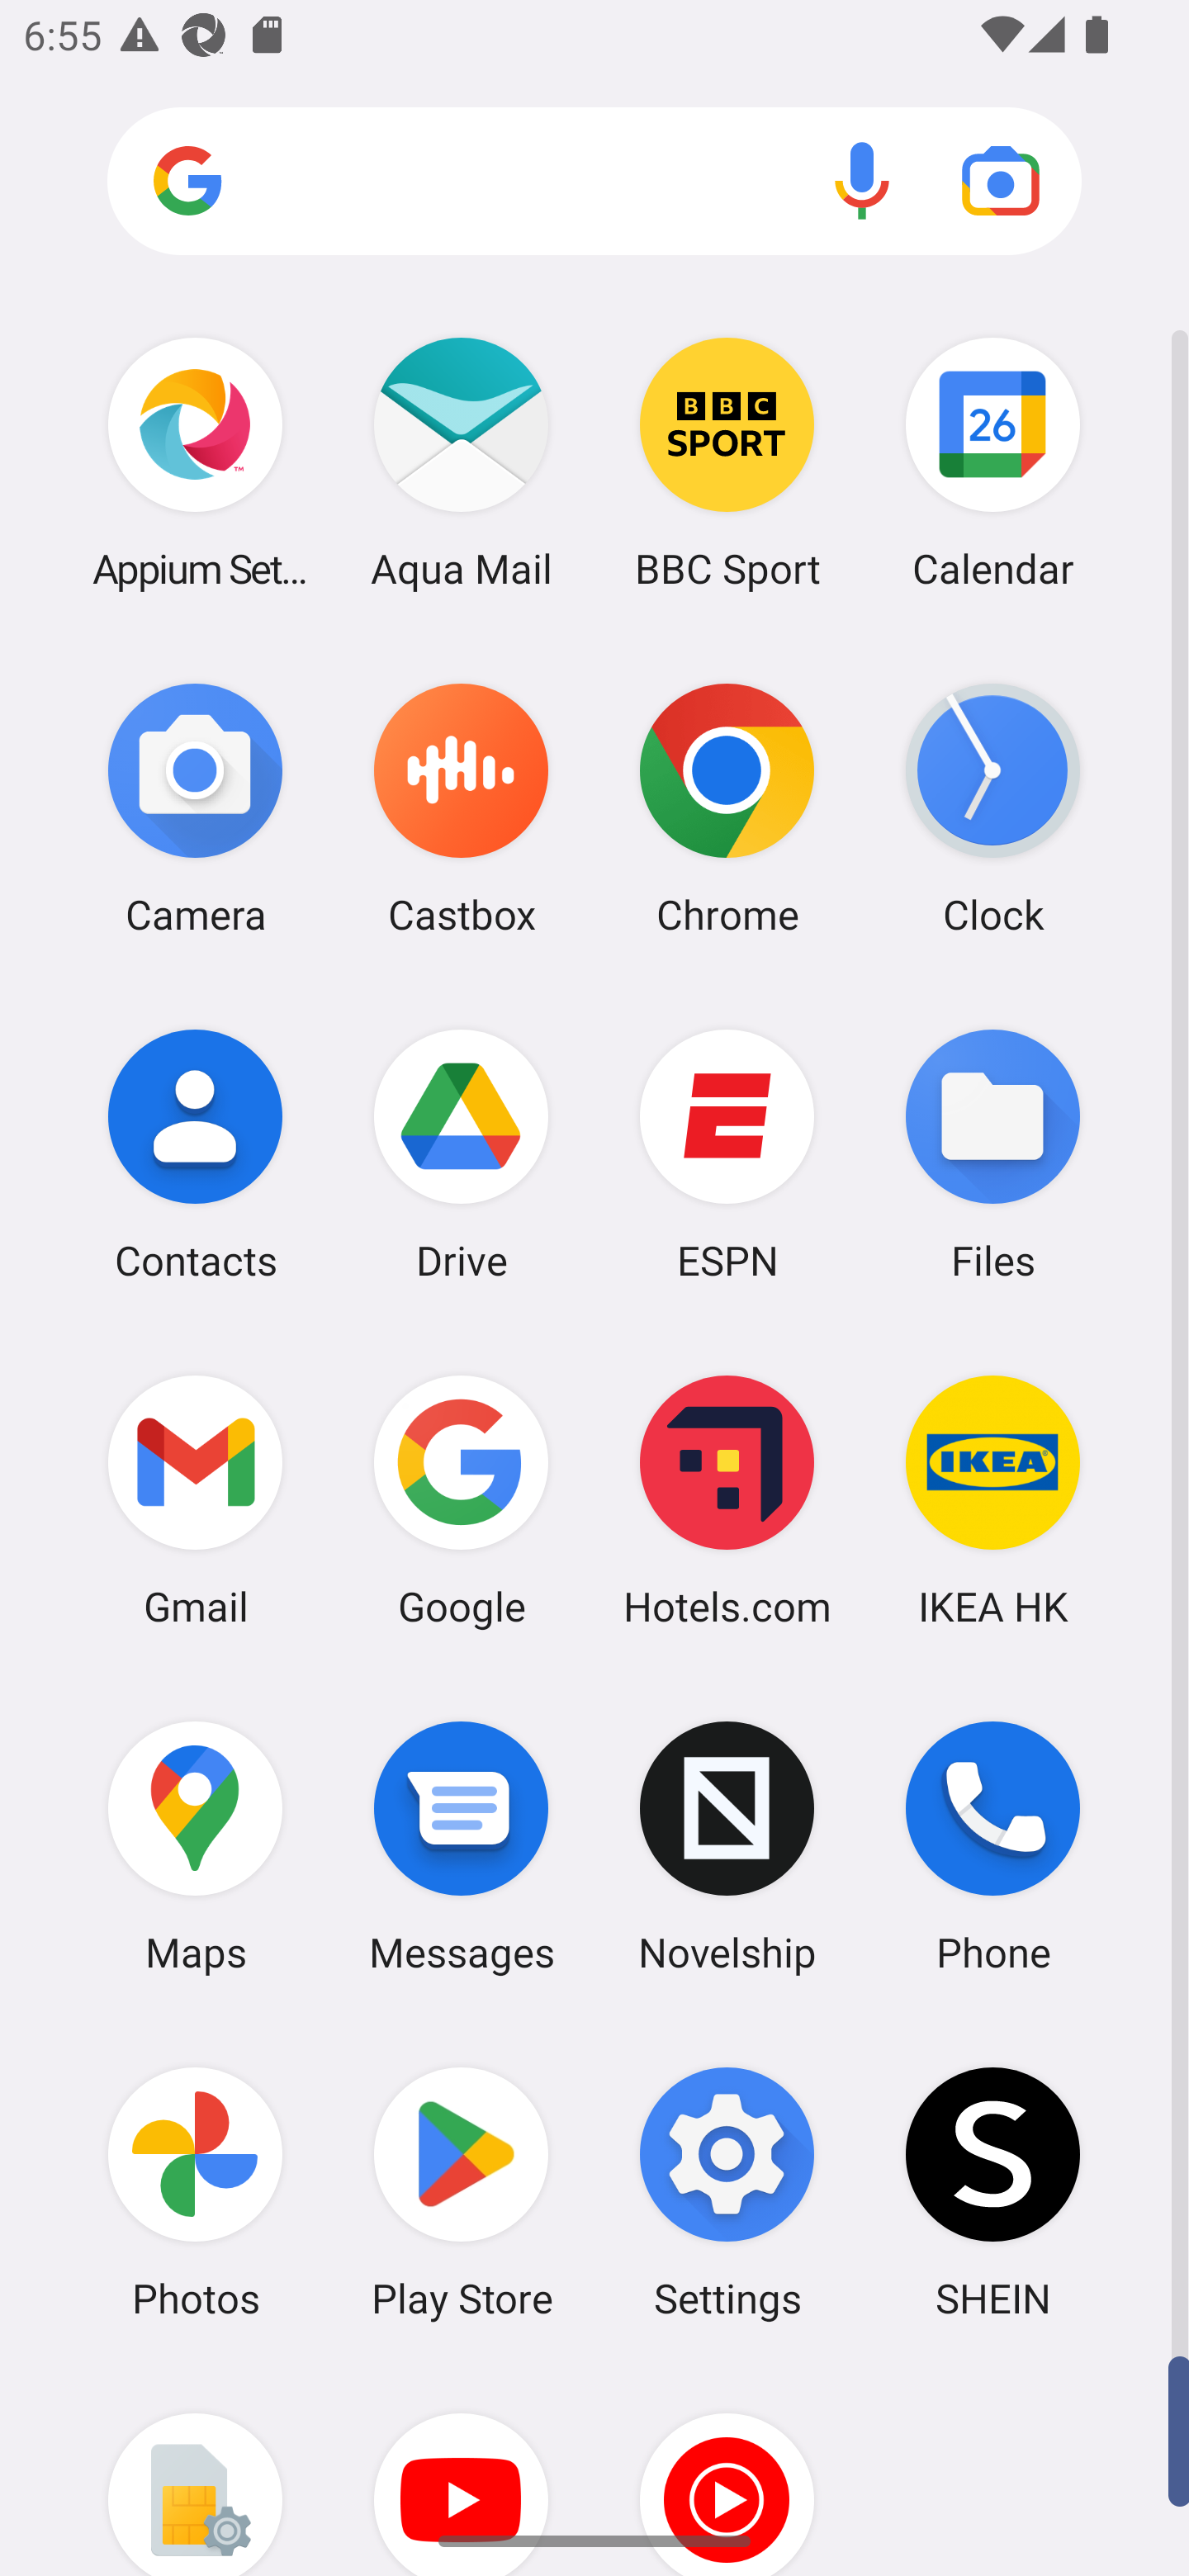 This screenshot has height=2576, width=1189. Describe the element at coordinates (1001, 180) in the screenshot. I see `Google Lens` at that location.